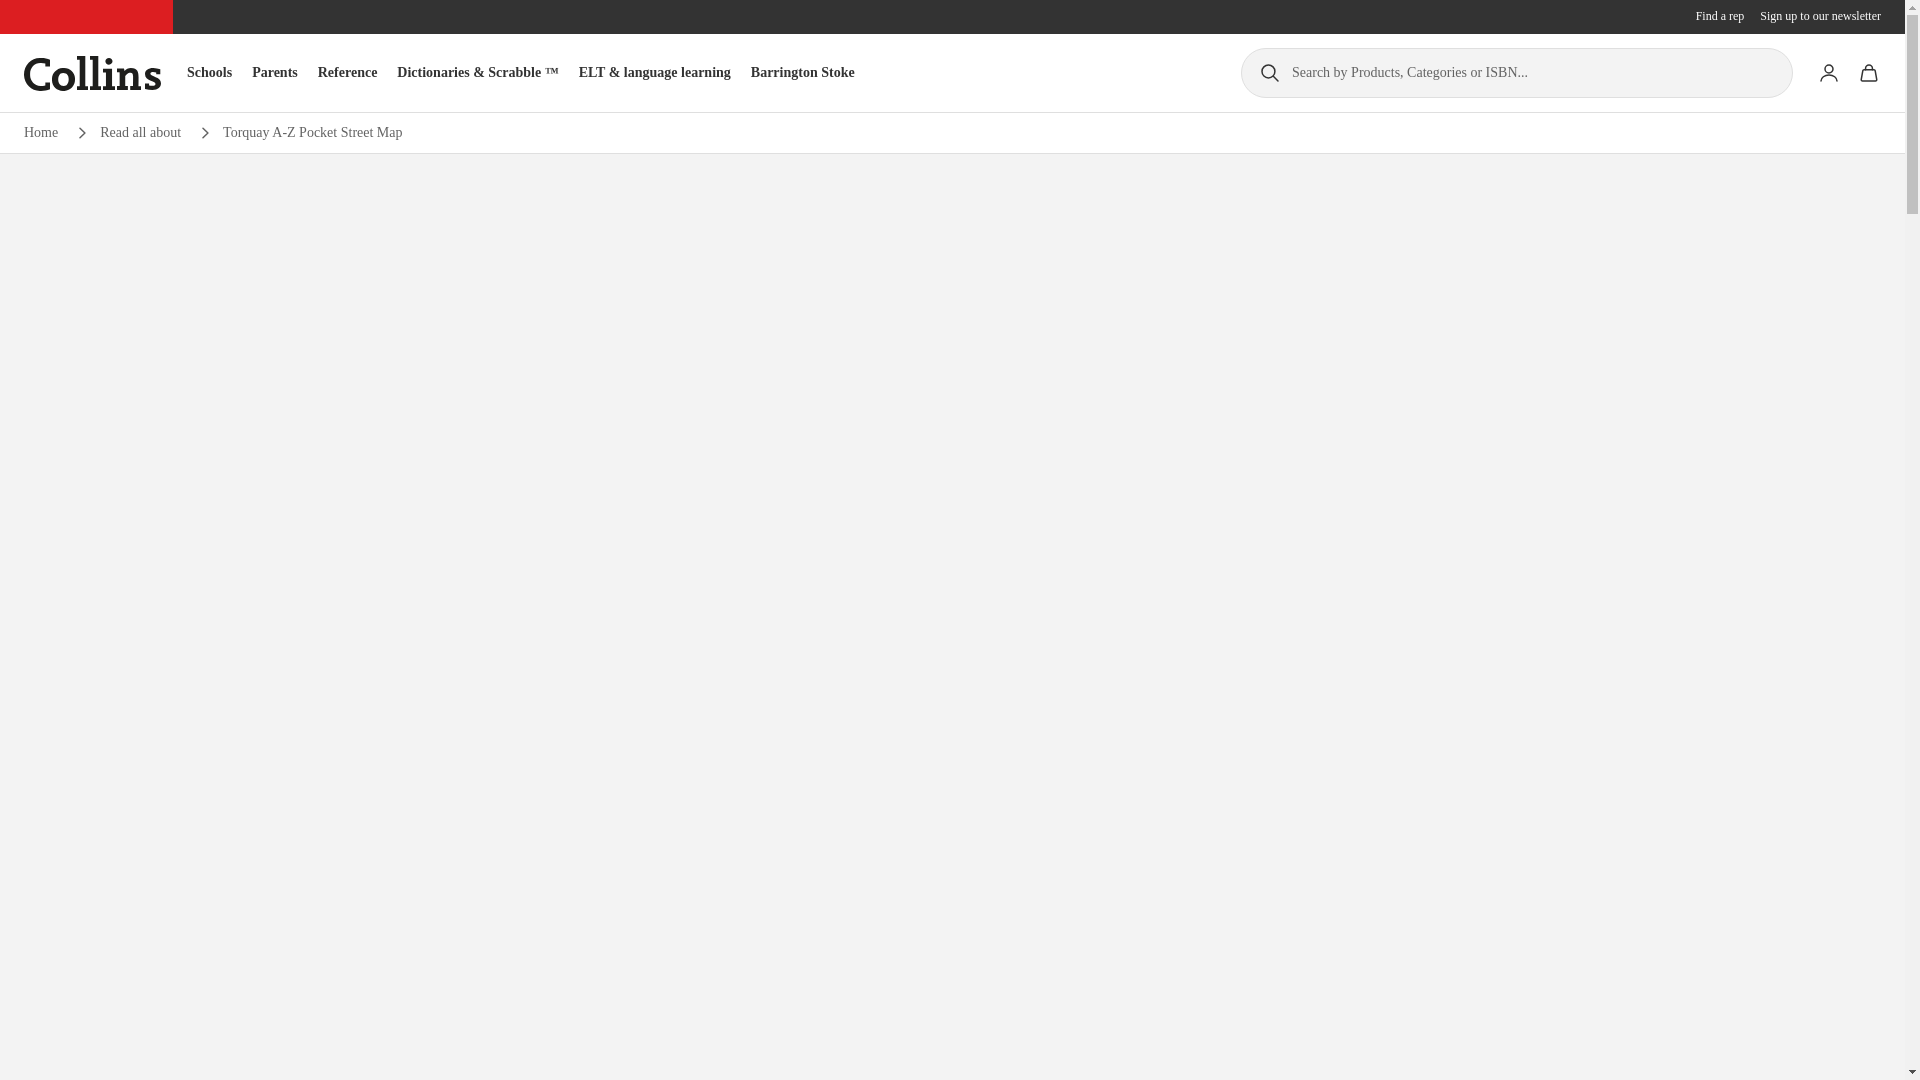 The height and width of the screenshot is (1080, 1920). I want to click on Collins, so click(92, 73).